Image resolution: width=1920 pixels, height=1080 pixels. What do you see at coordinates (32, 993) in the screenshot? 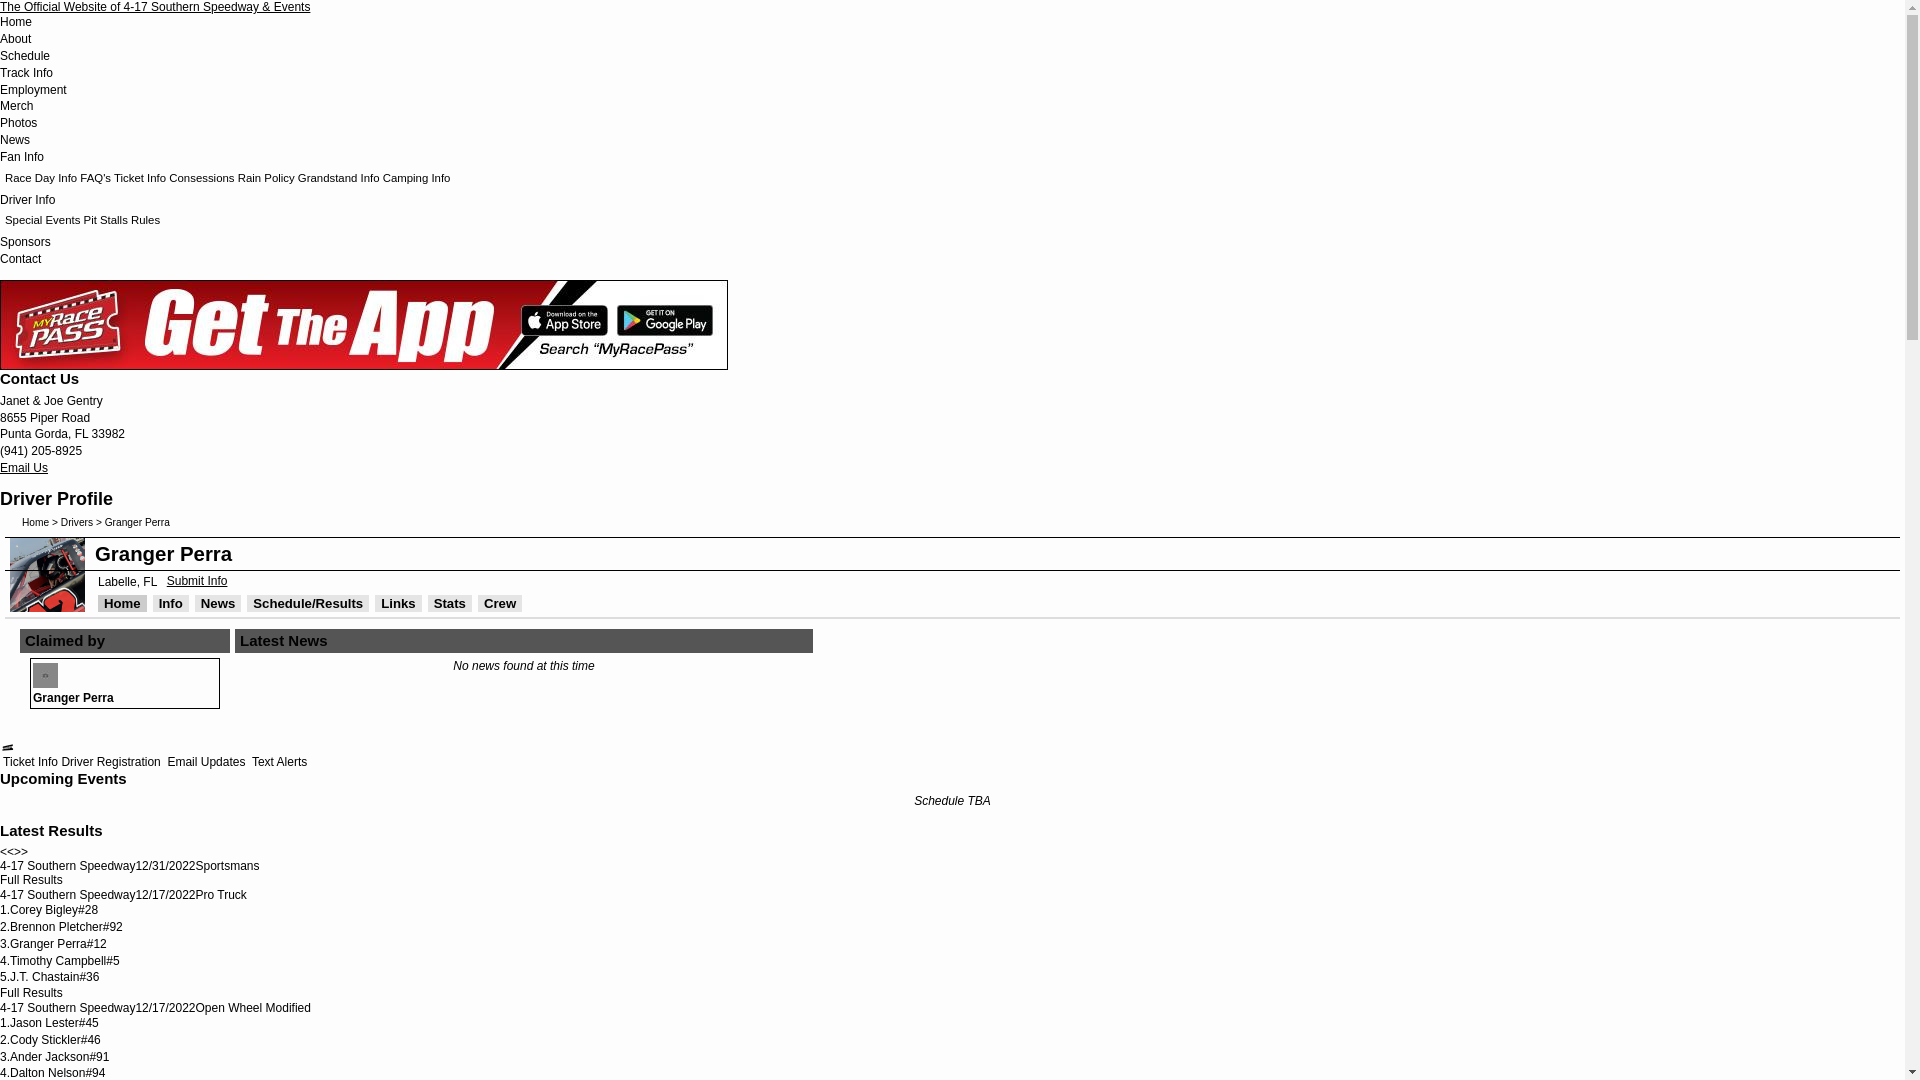
I see `Full Results` at bounding box center [32, 993].